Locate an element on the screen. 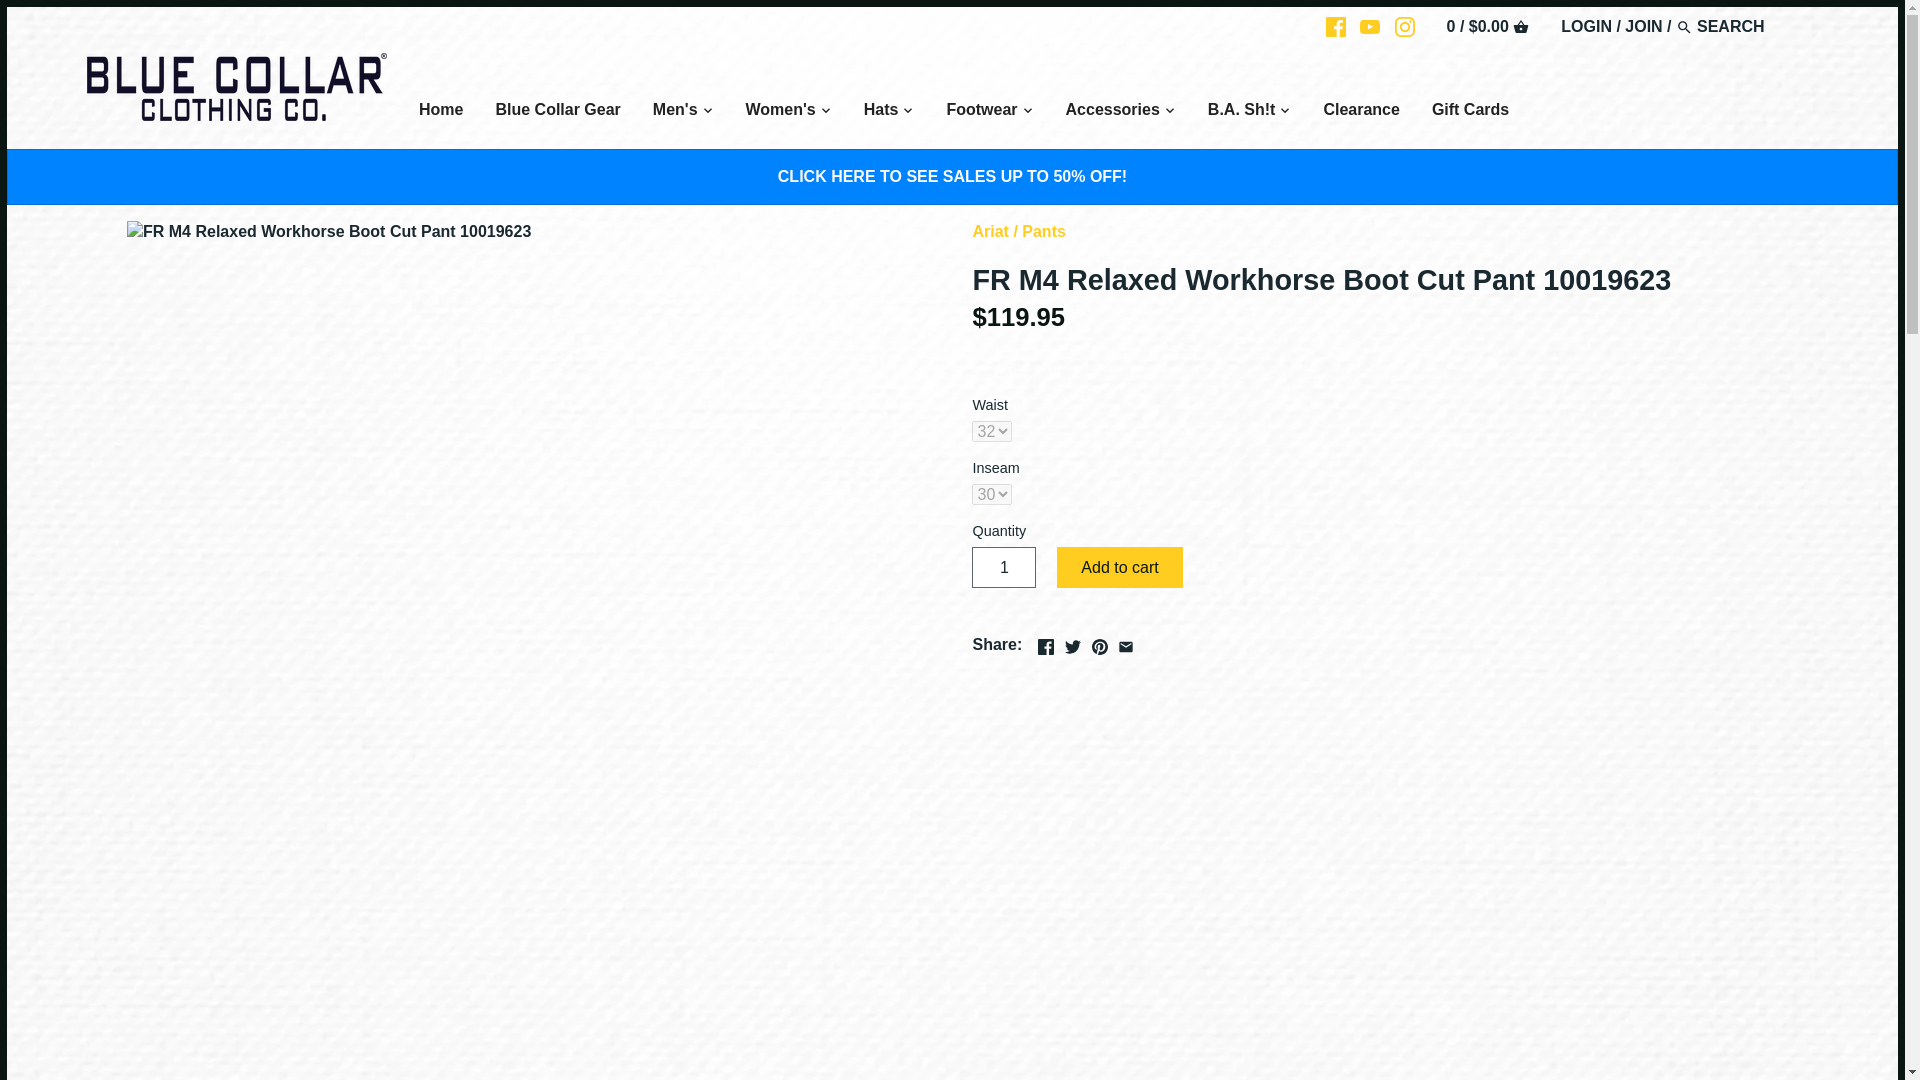 This screenshot has height=1080, width=1920. 1 is located at coordinates (1004, 566).